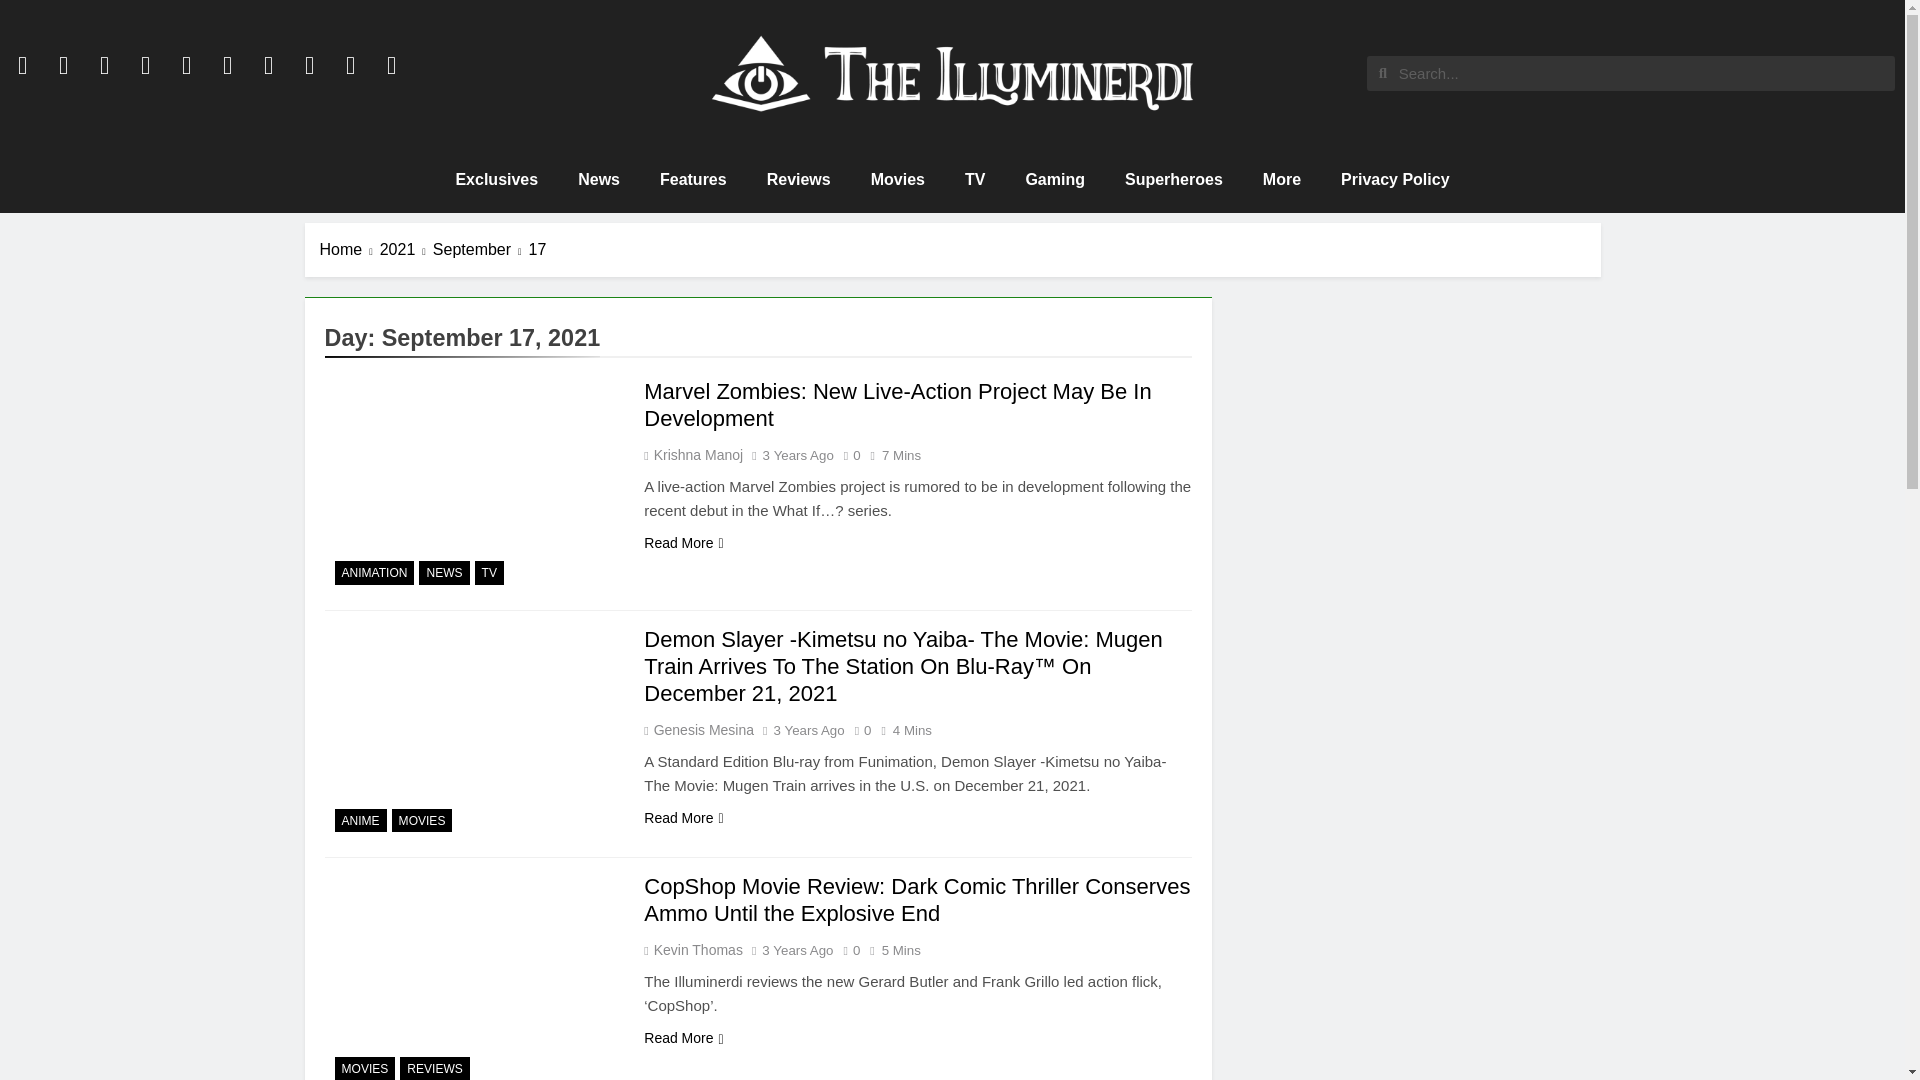 The image size is (1920, 1080). What do you see at coordinates (1281, 180) in the screenshot?
I see `More` at bounding box center [1281, 180].